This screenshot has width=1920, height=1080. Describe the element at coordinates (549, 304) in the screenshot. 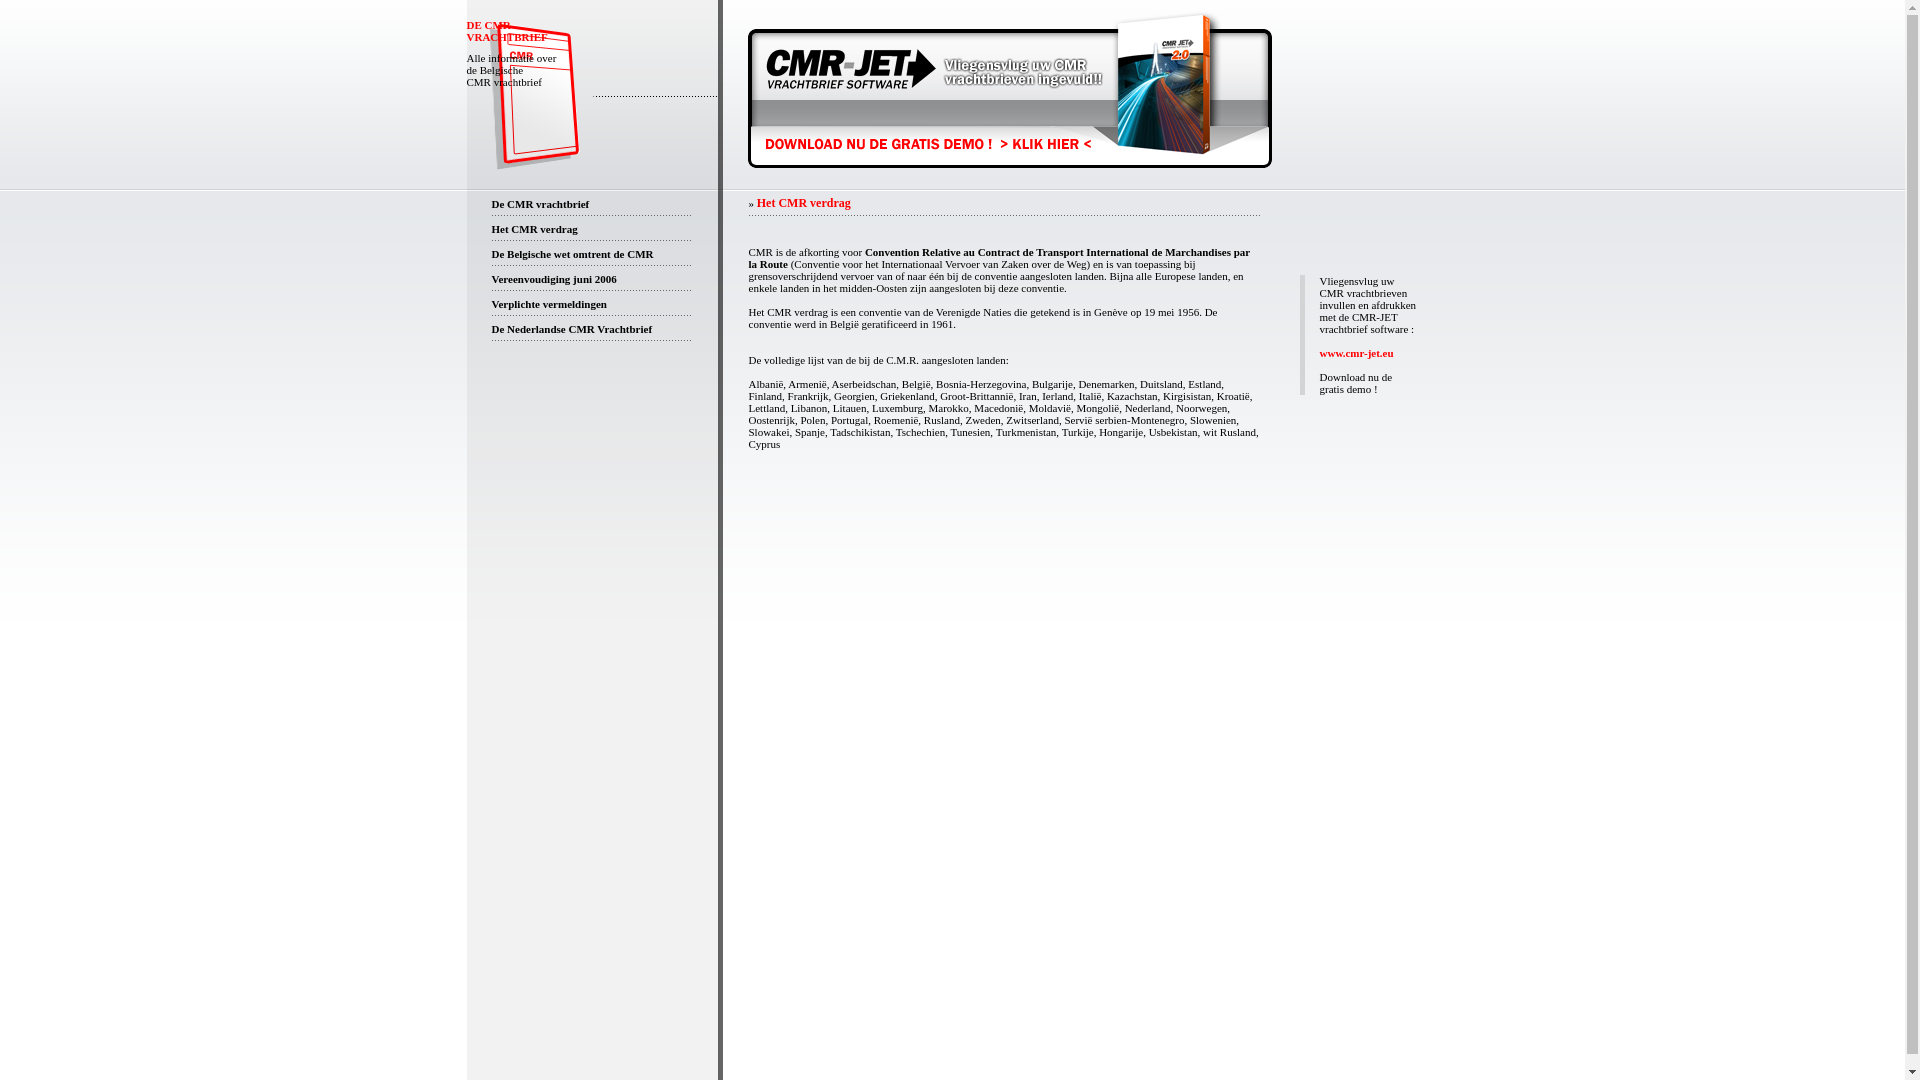

I see `Verplichte vermeldingen` at that location.